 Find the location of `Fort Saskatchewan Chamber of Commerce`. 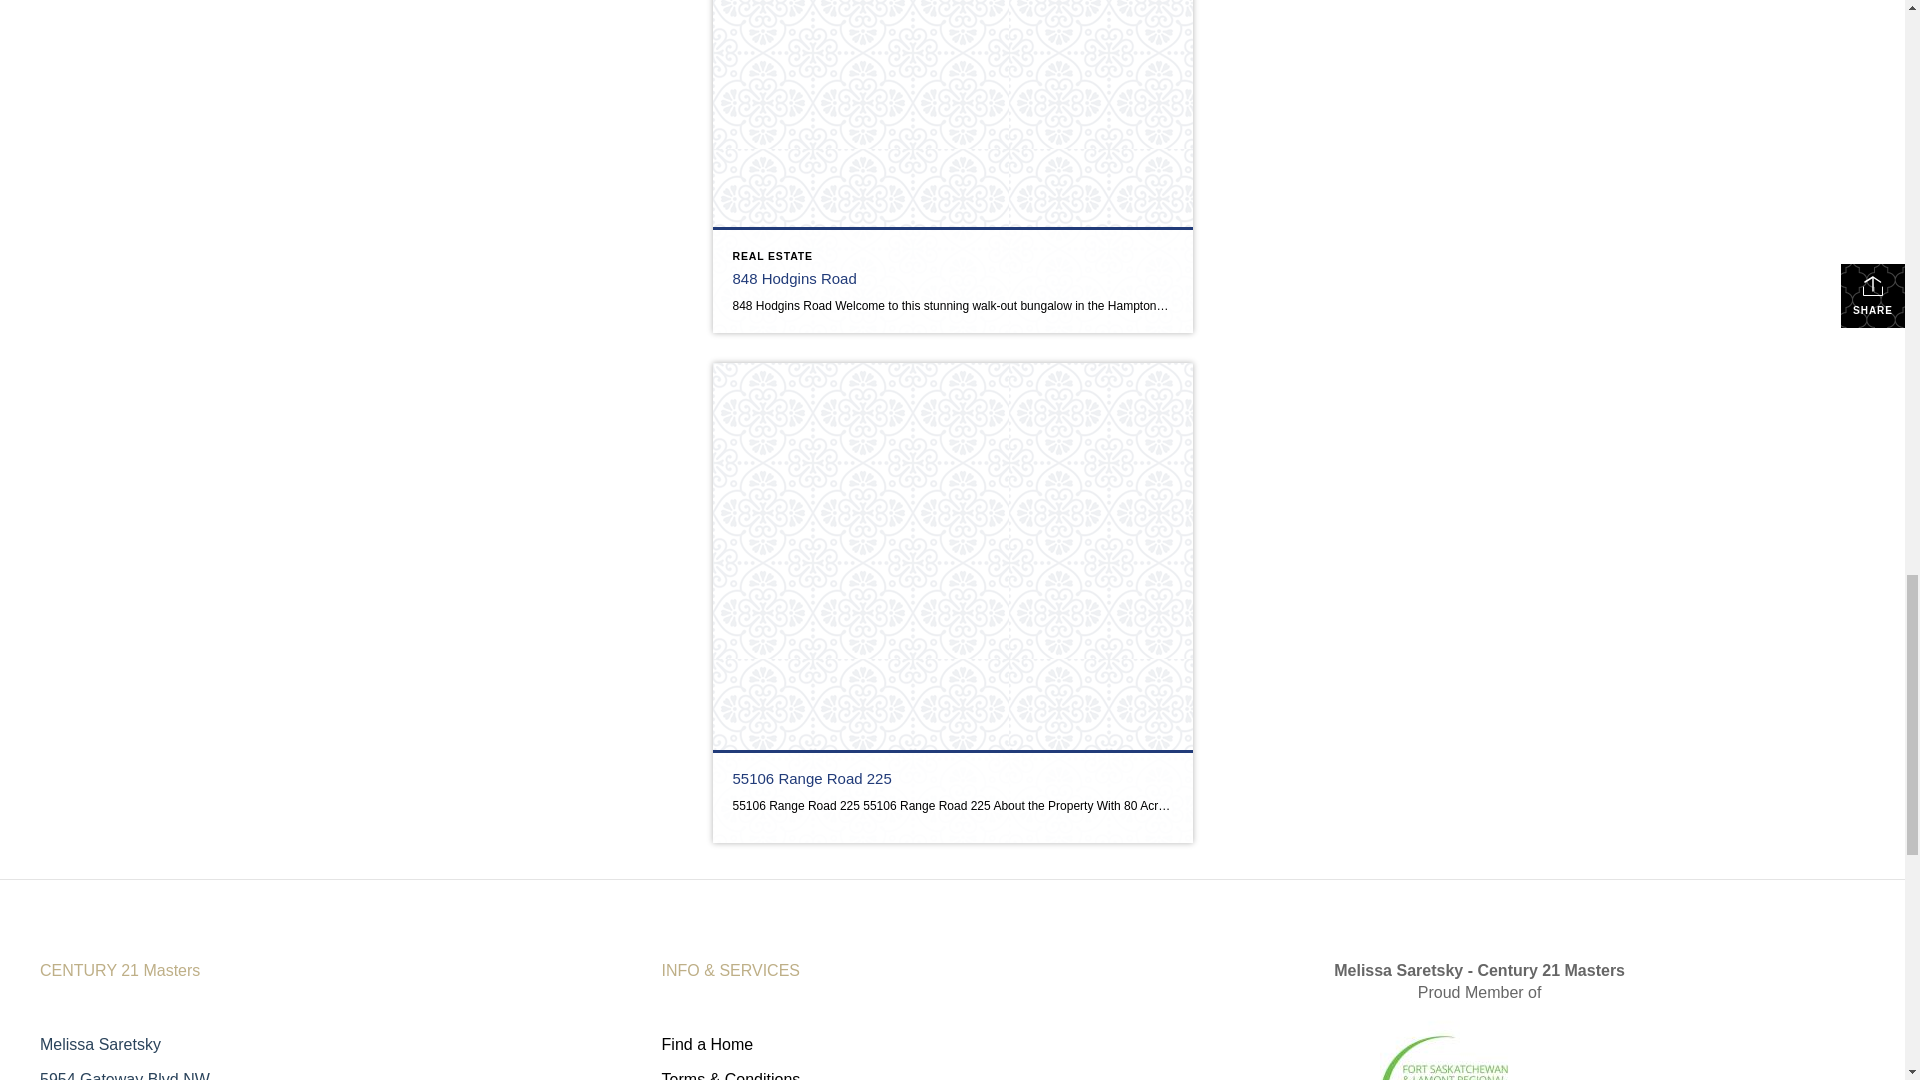

Fort Saskatchewan Chamber of Commerce is located at coordinates (1480, 1042).